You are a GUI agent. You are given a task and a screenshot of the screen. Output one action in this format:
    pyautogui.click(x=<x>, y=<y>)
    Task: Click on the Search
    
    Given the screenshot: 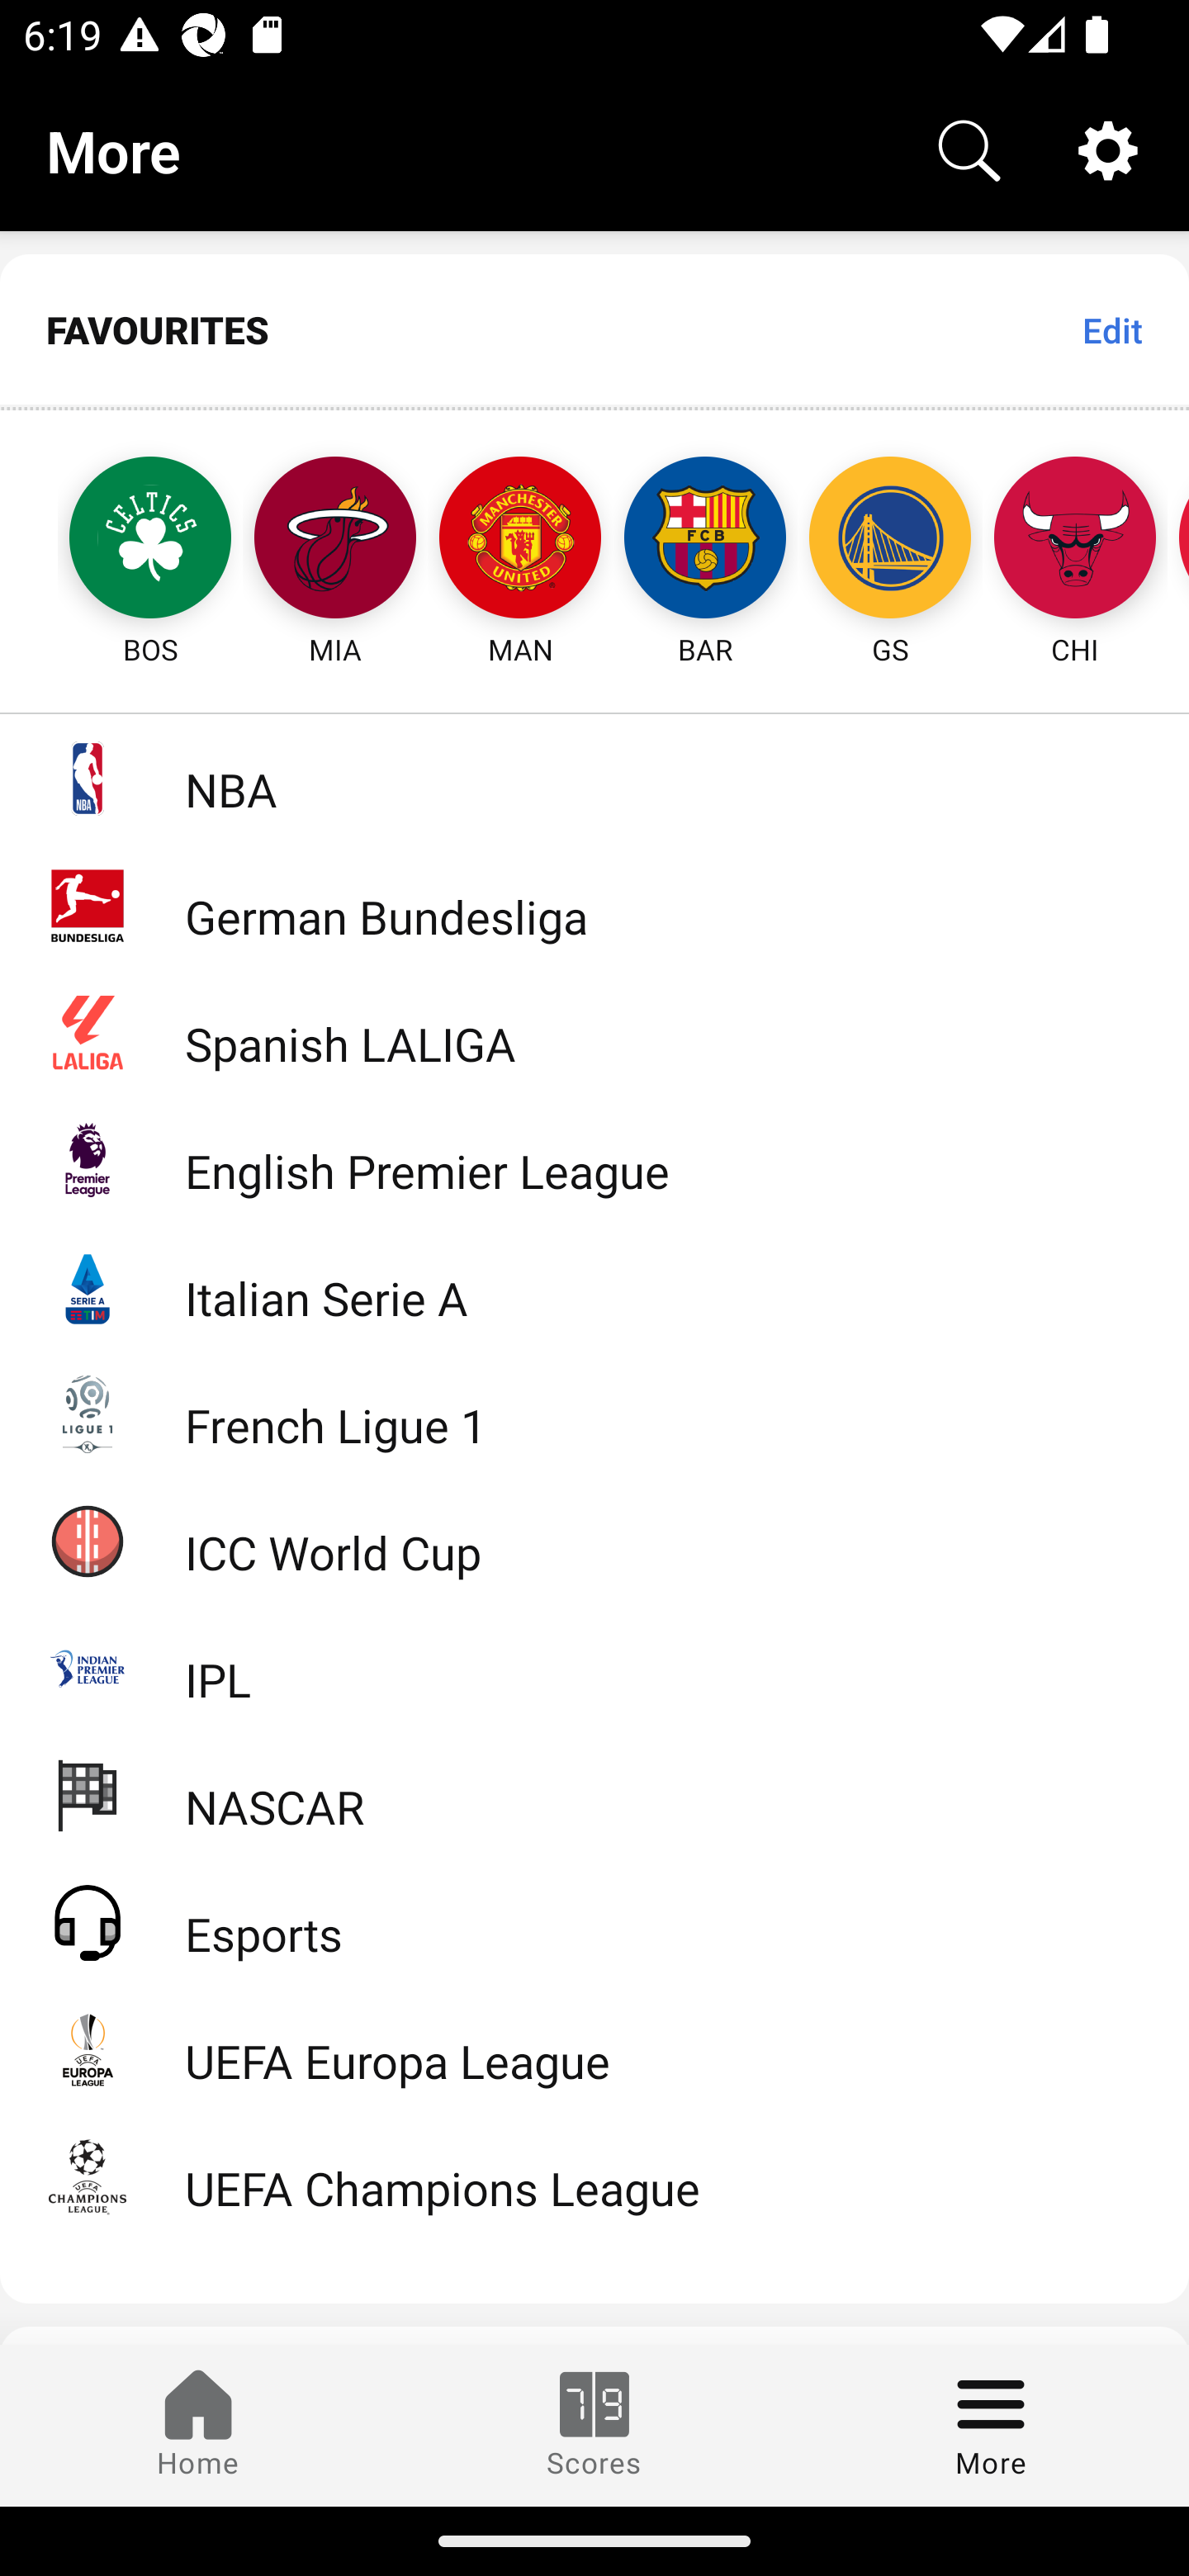 What is the action you would take?
    pyautogui.click(x=969, y=149)
    